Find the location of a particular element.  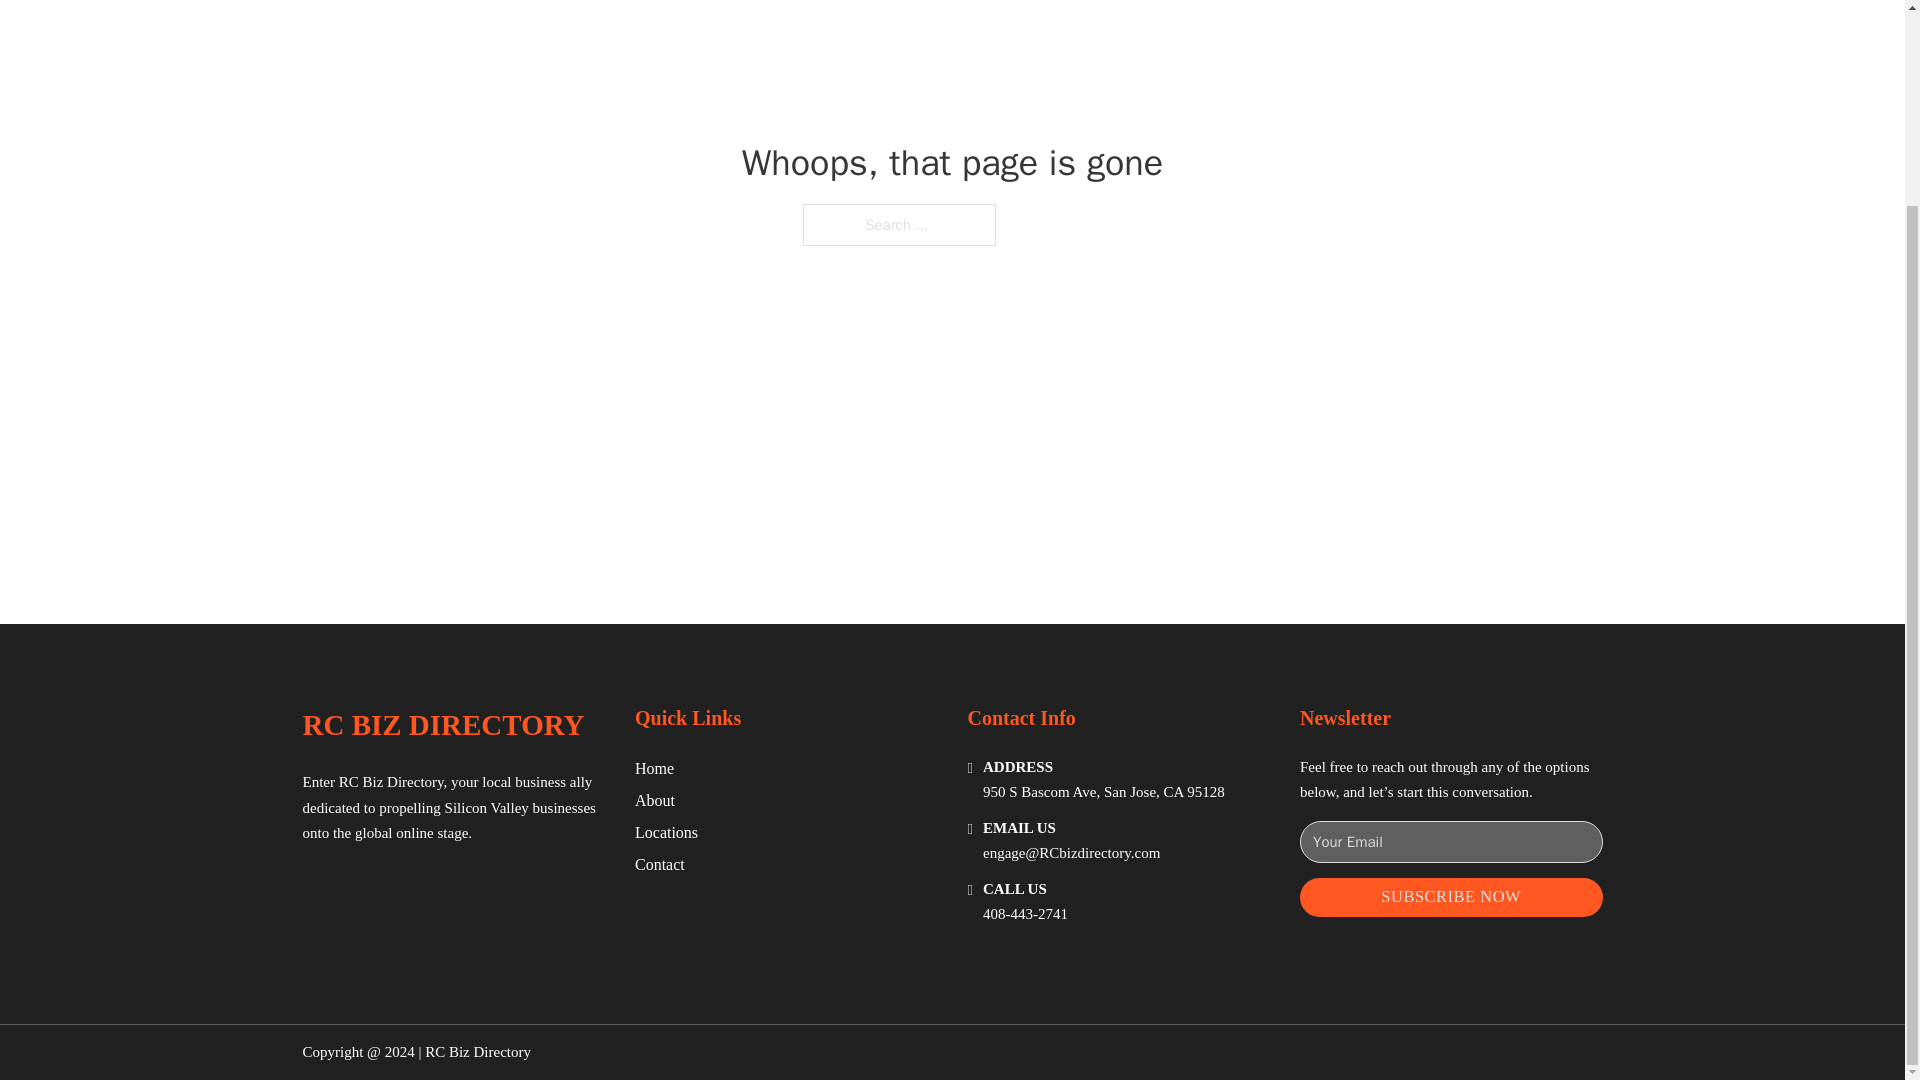

Contact is located at coordinates (660, 864).